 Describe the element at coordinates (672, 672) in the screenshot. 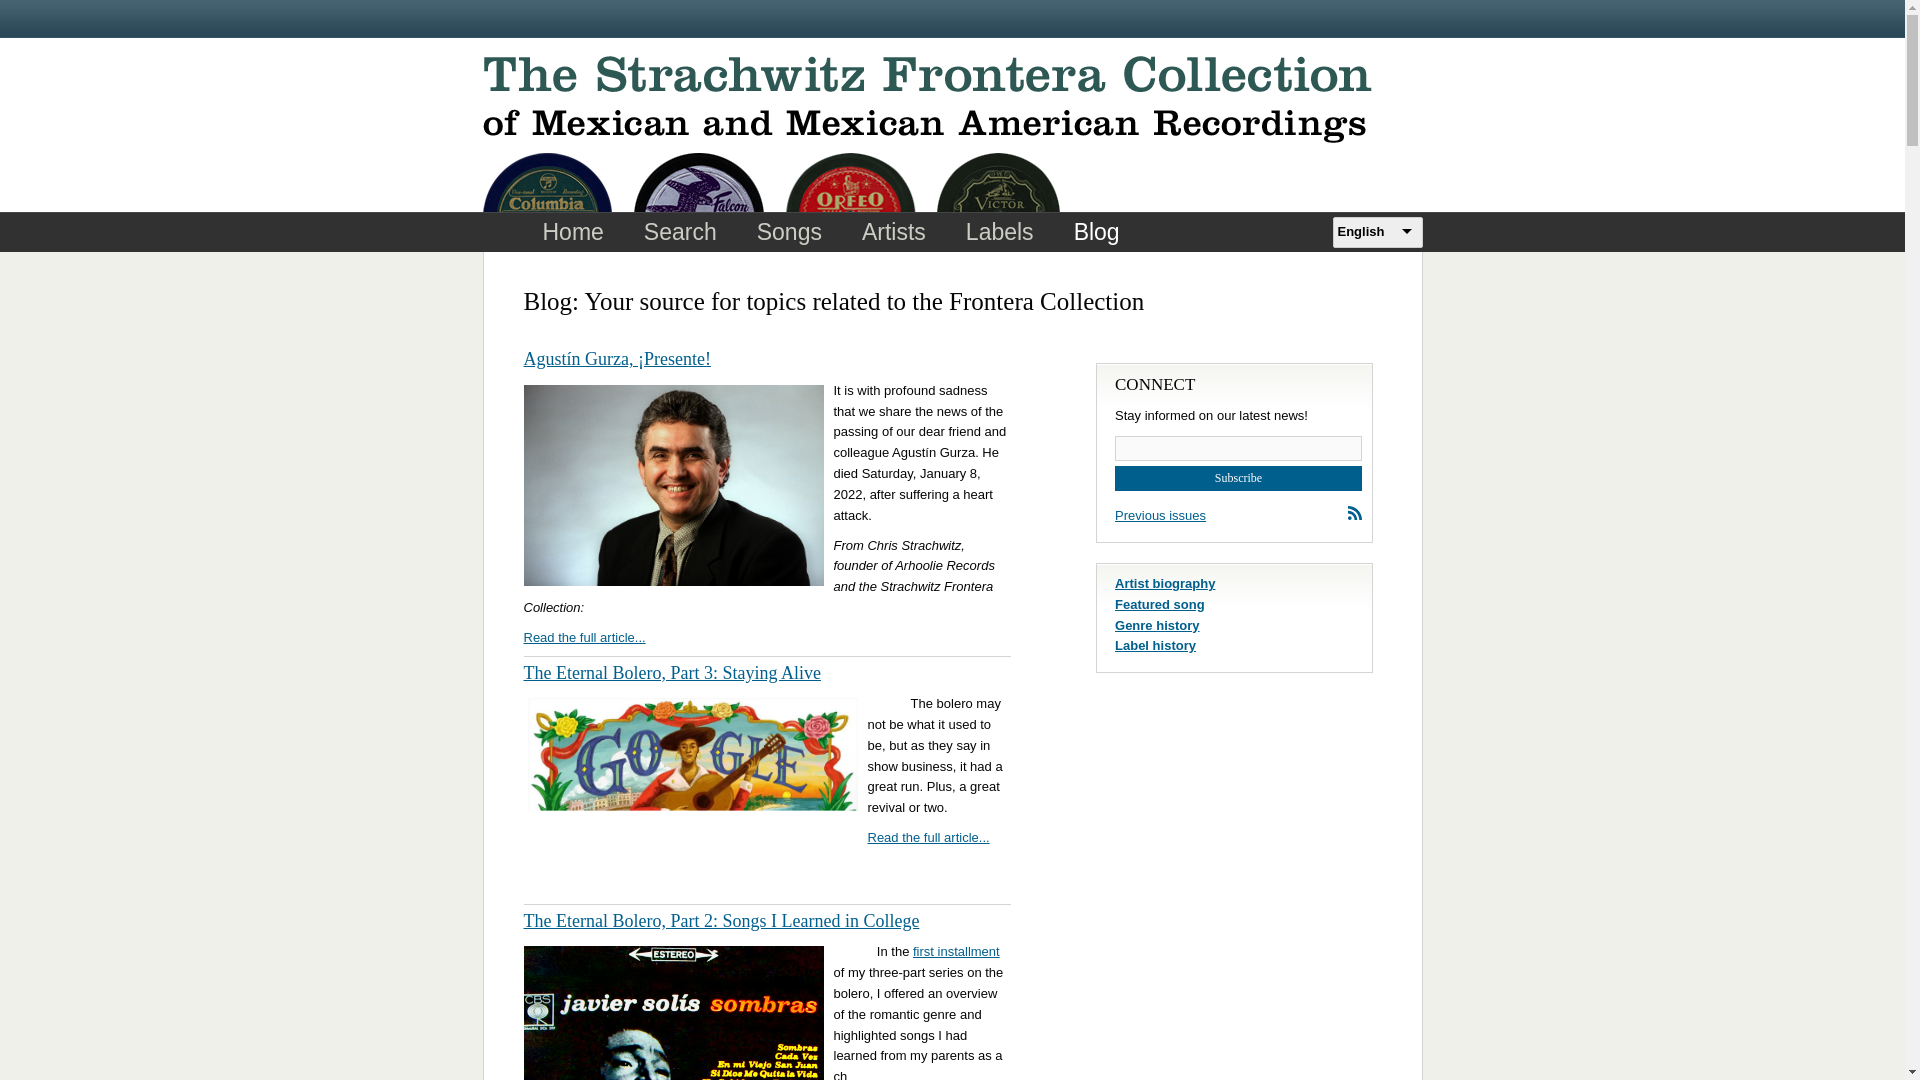

I see `The Eternal Bolero, Part 3: Staying Alive` at that location.